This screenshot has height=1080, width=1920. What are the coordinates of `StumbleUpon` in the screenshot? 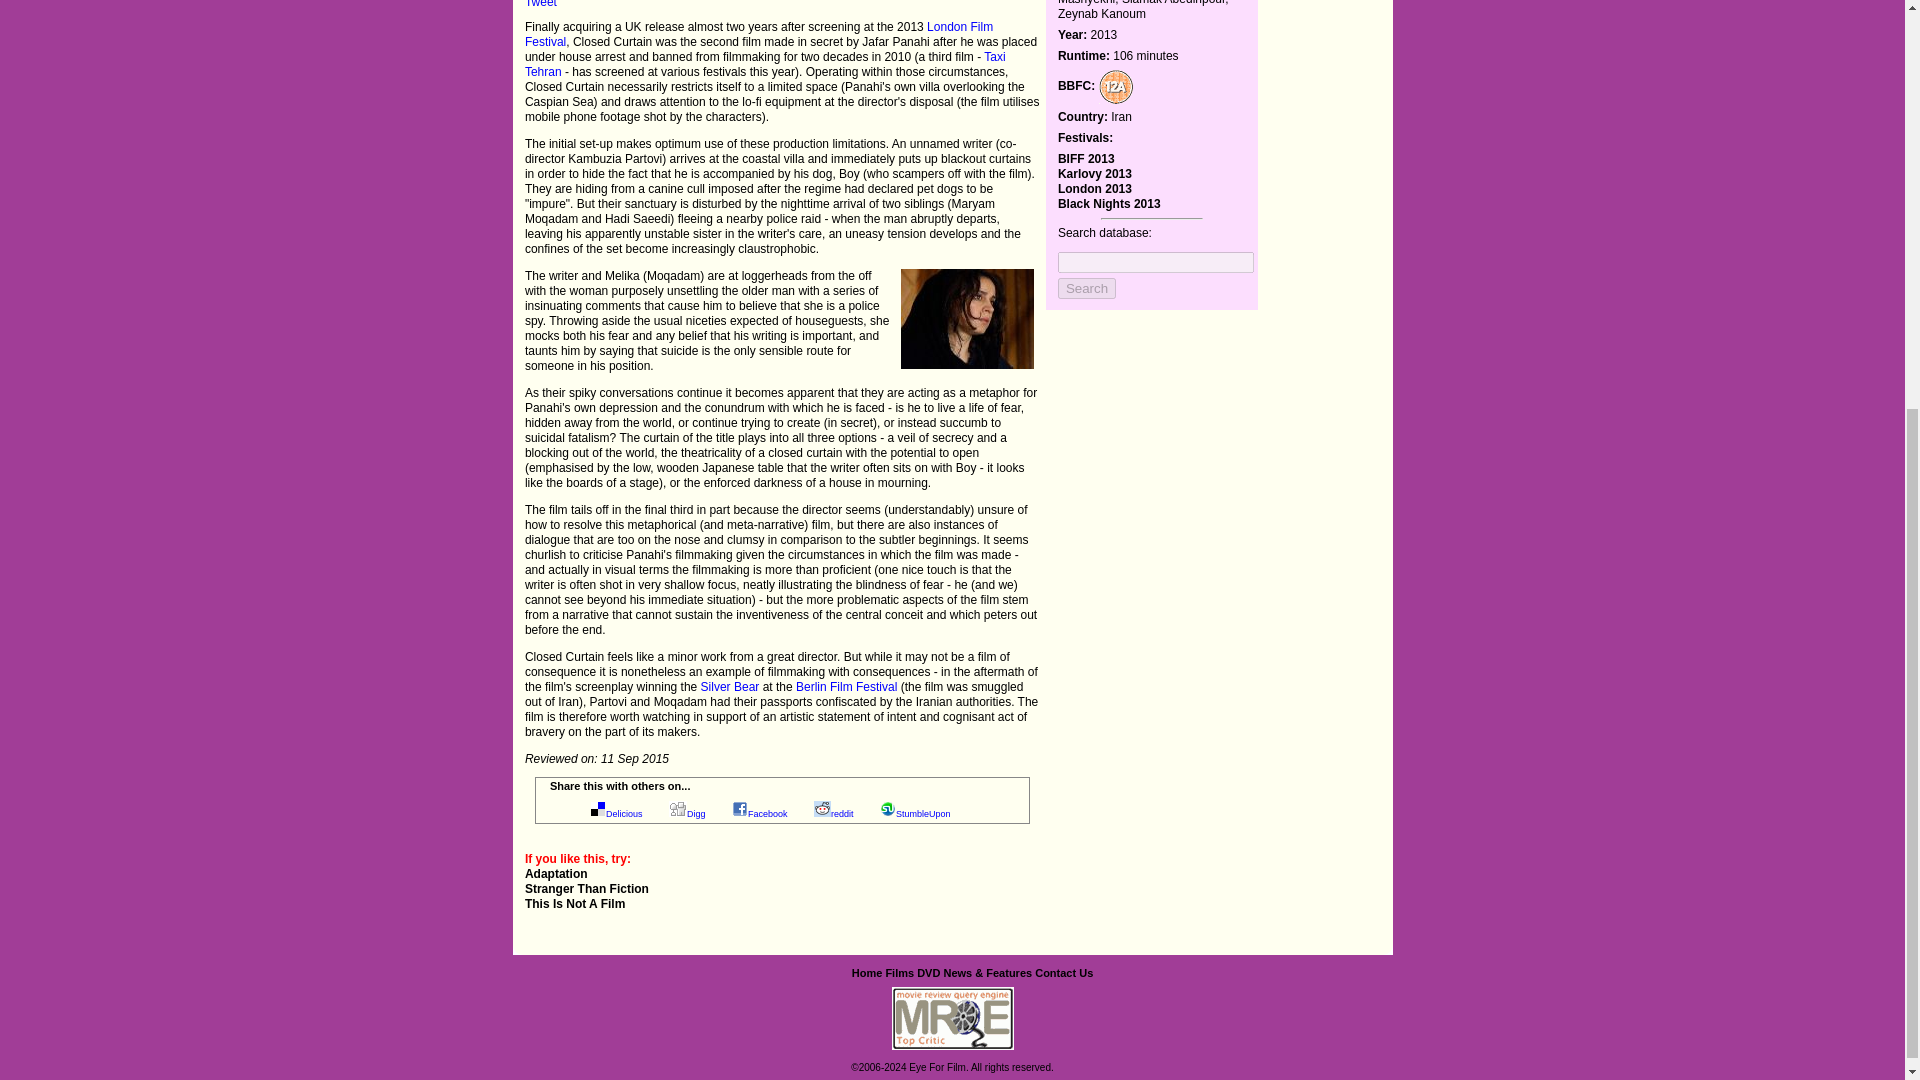 It's located at (923, 813).